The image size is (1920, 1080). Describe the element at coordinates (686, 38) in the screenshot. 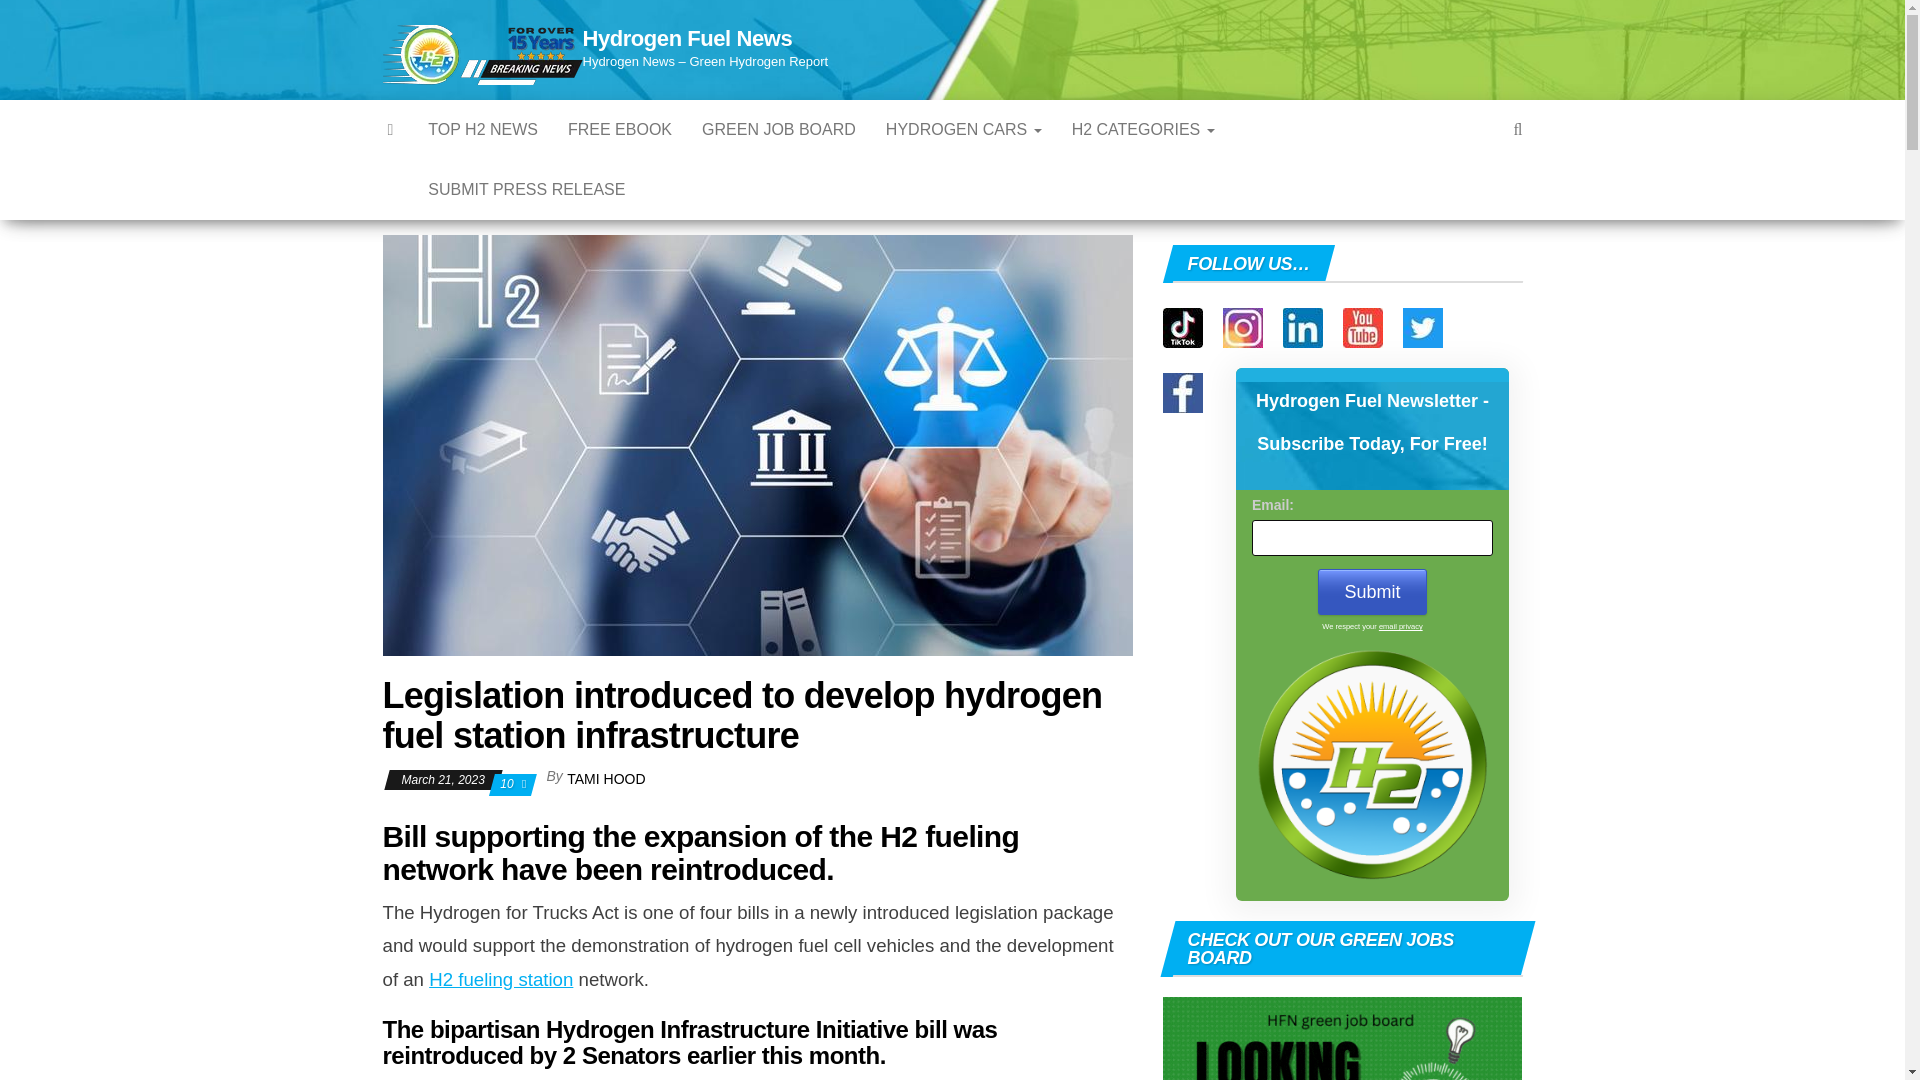

I see `Hydrogen Fuel News` at that location.